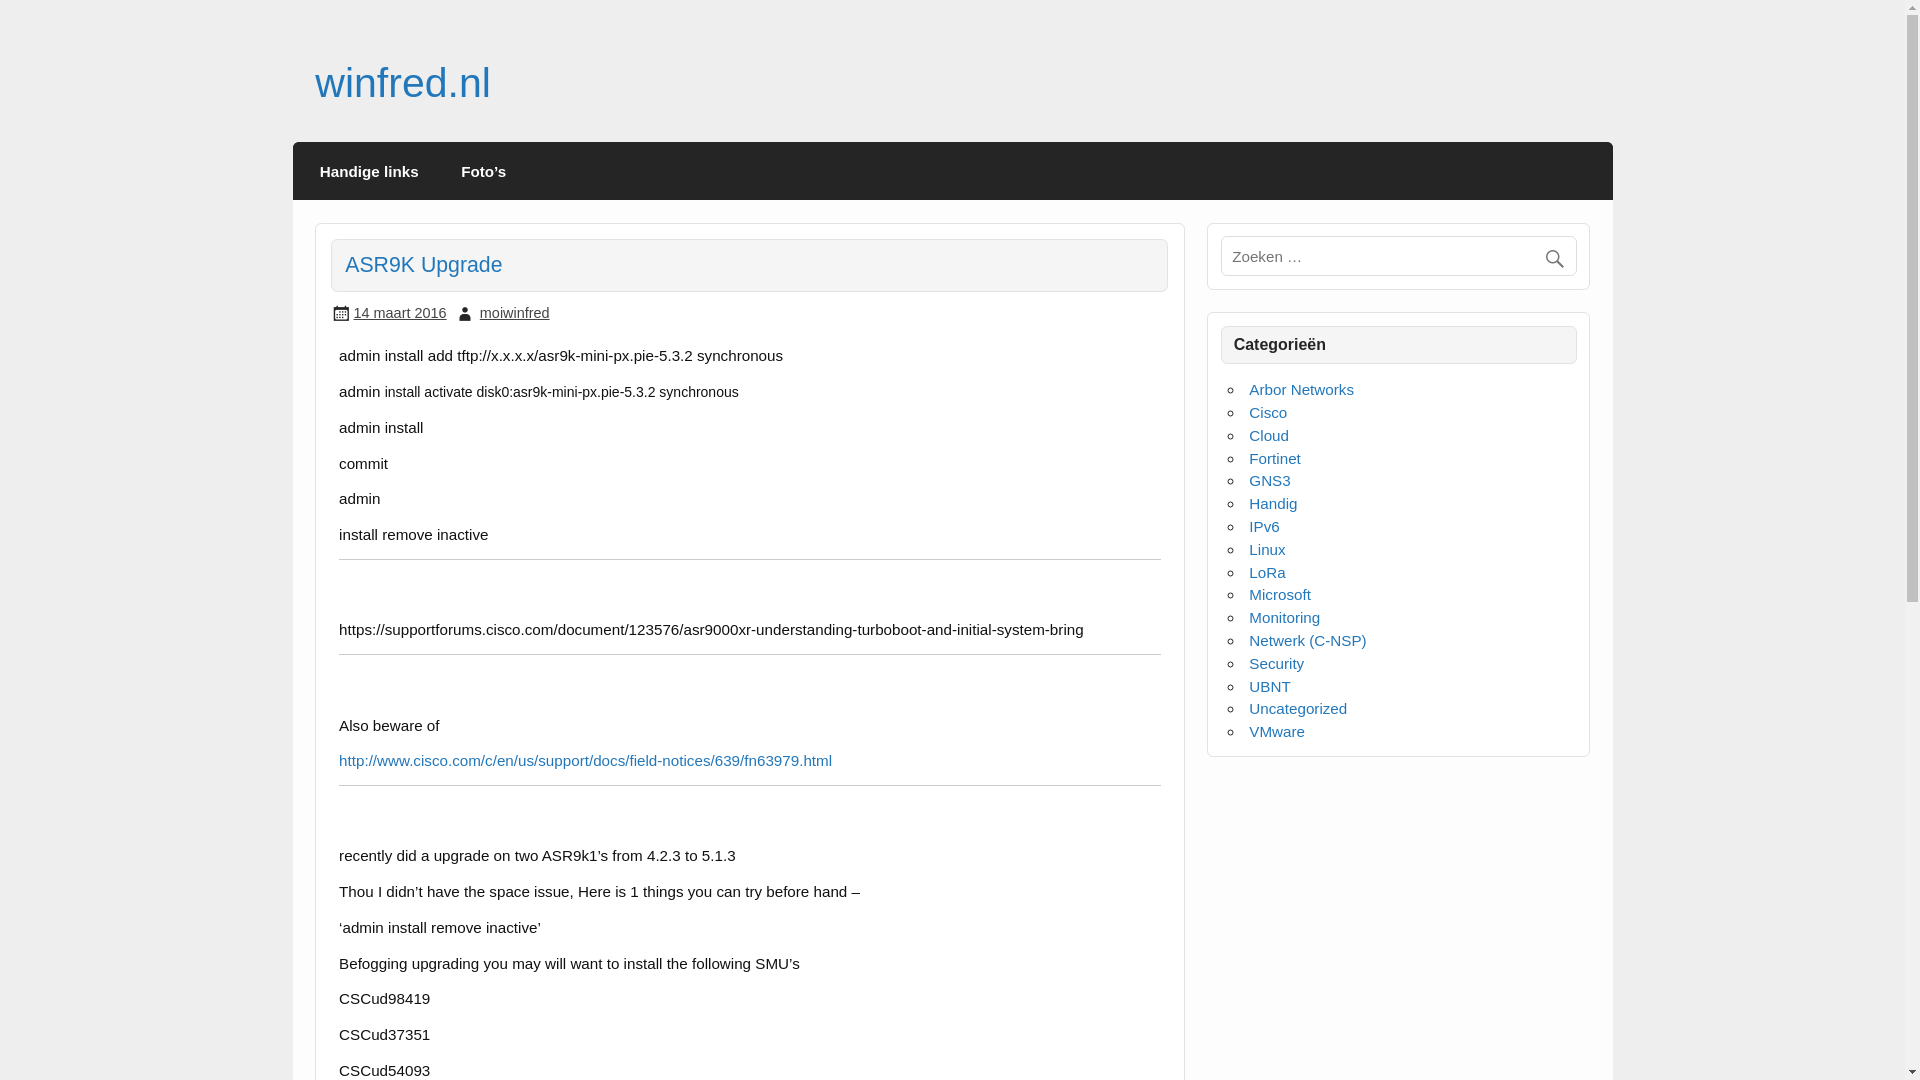 The width and height of the screenshot is (1920, 1080). I want to click on Cisco, so click(1268, 412).